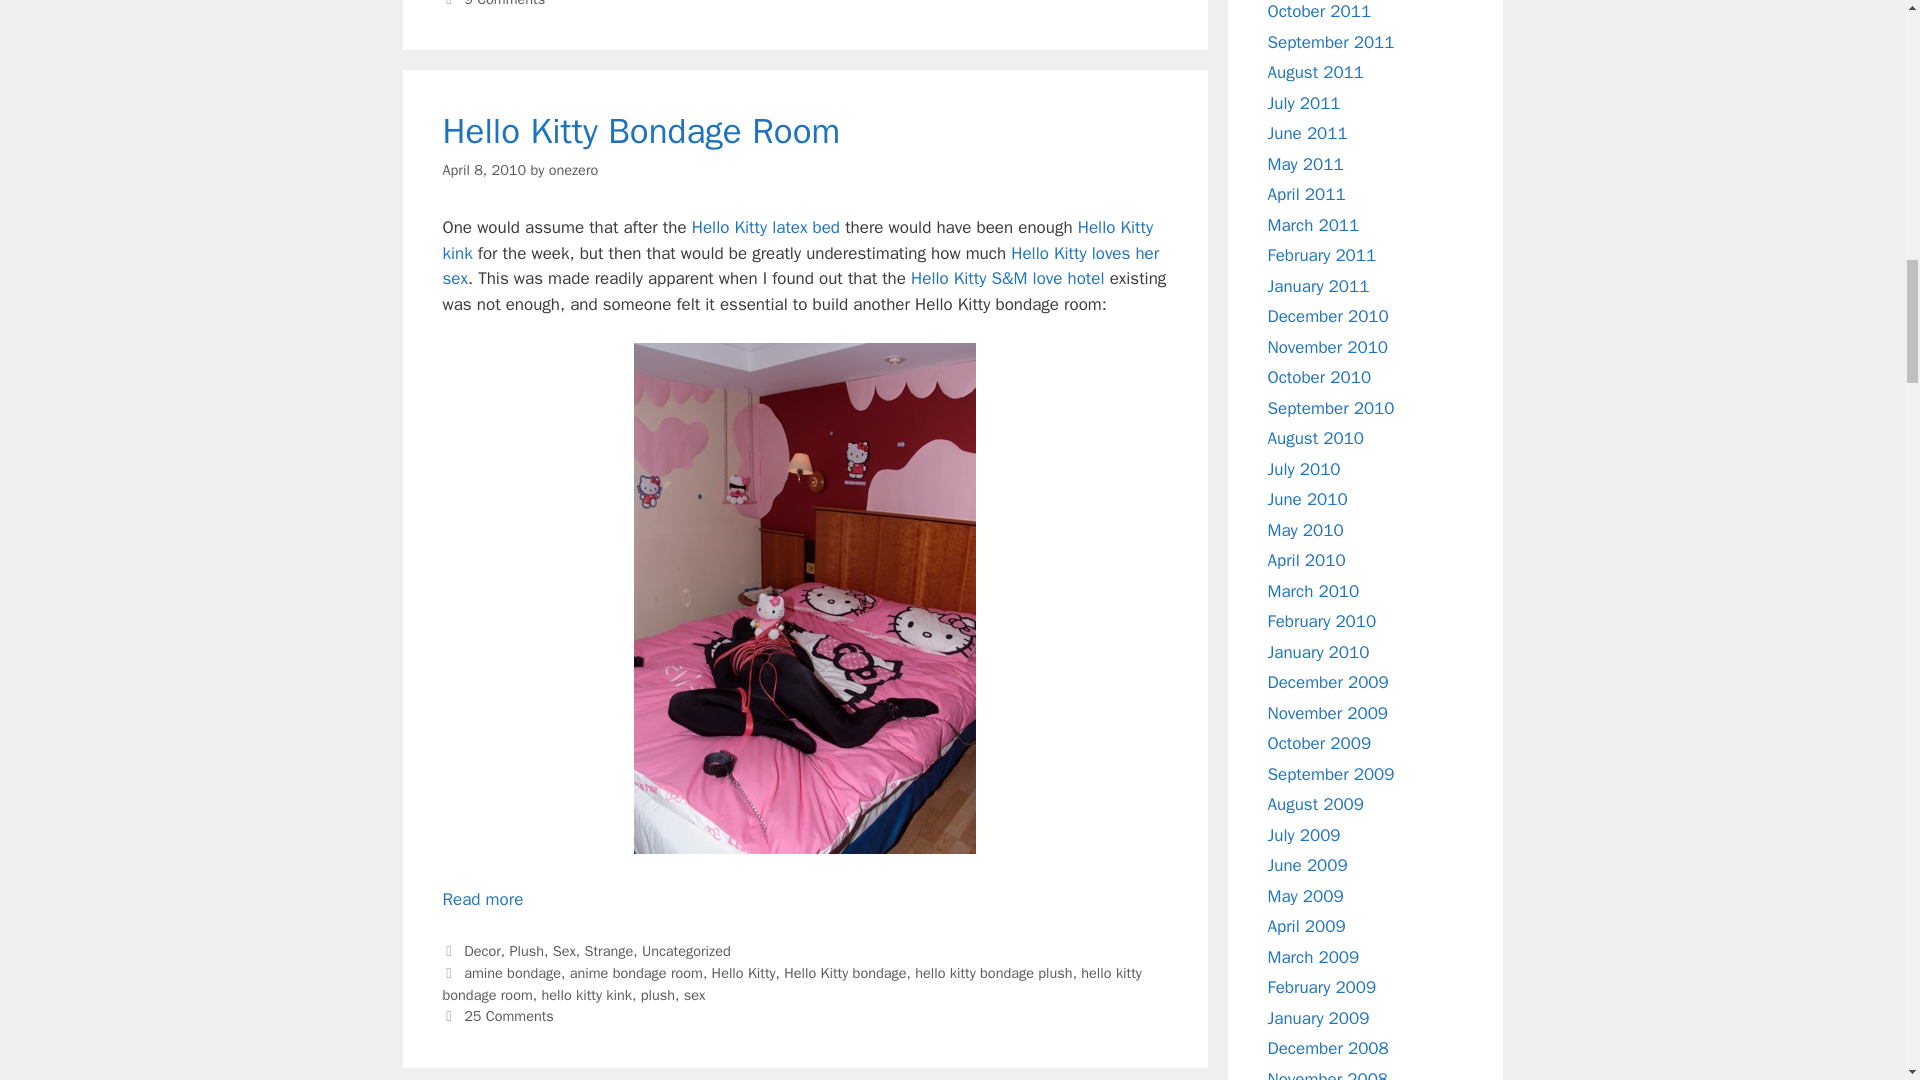  I want to click on Hello Kitty Bondage Room, so click(482, 899).